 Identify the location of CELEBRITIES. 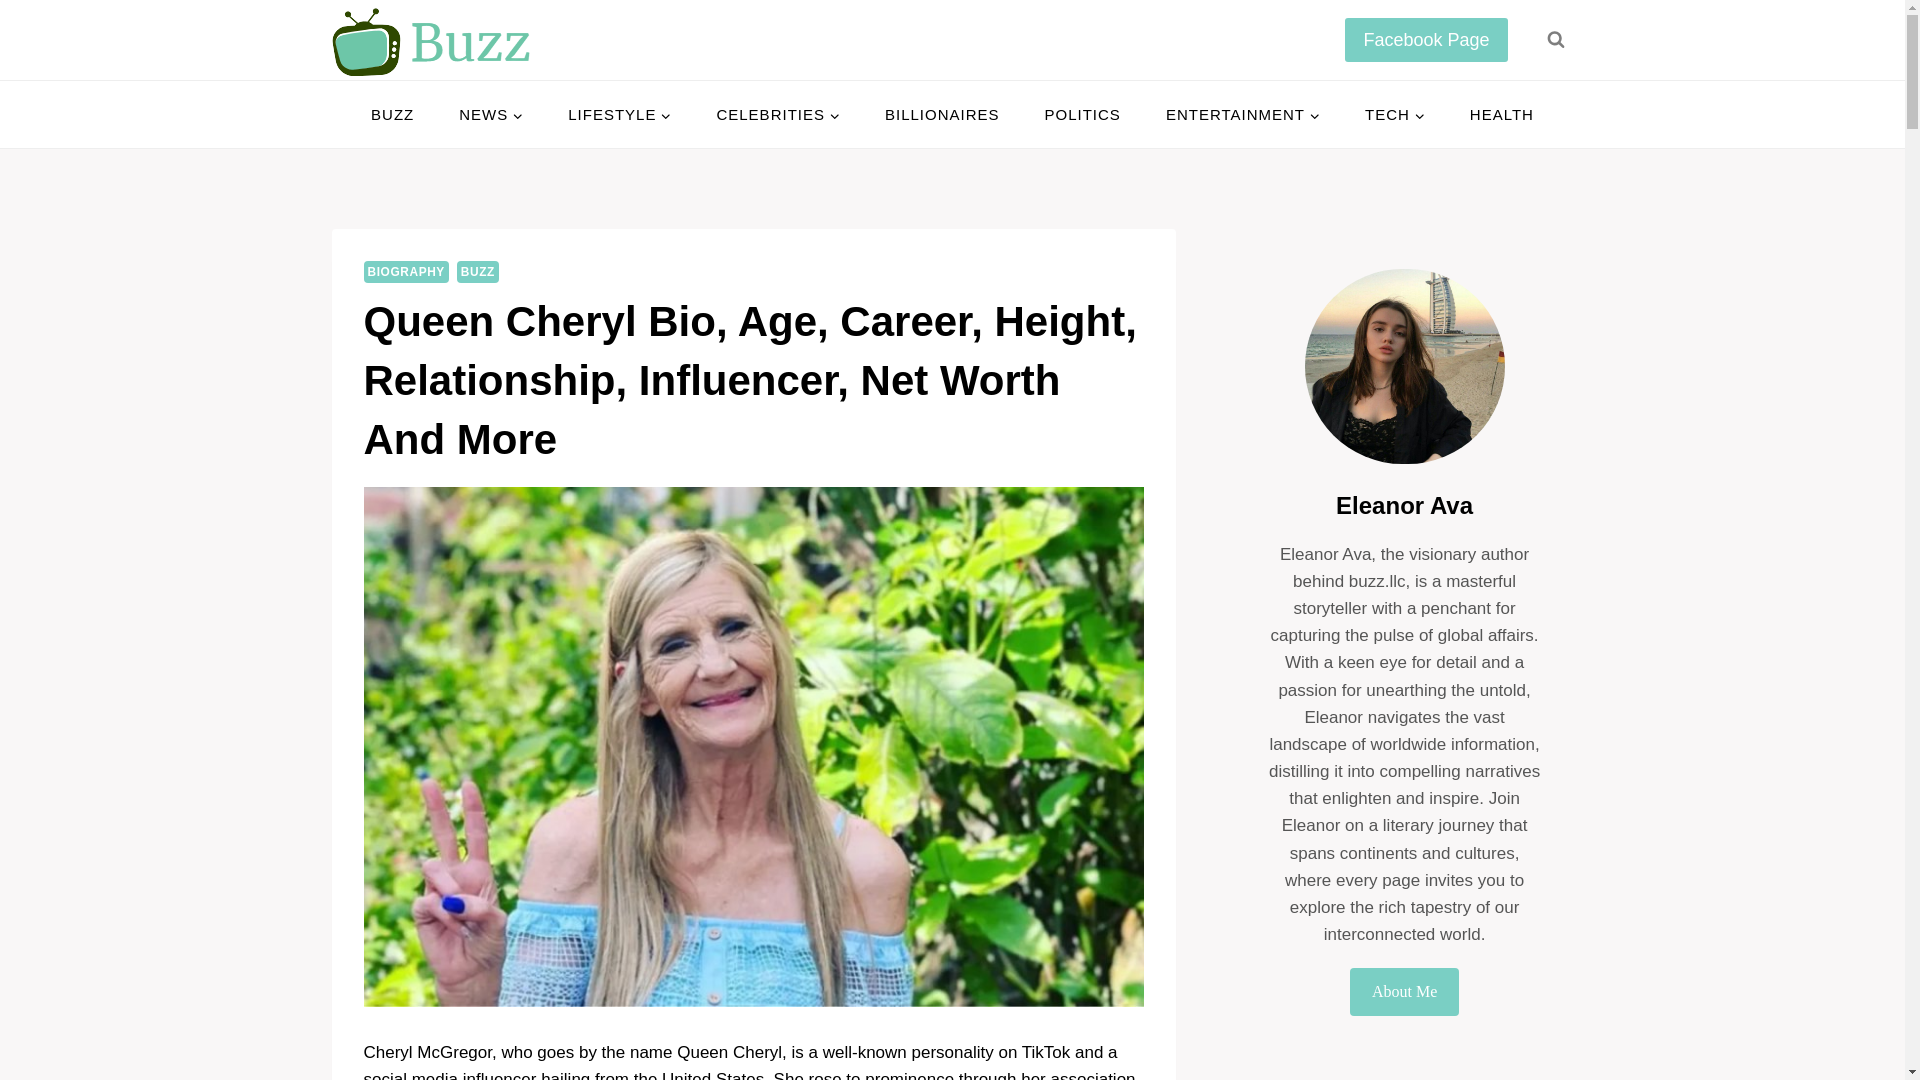
(778, 114).